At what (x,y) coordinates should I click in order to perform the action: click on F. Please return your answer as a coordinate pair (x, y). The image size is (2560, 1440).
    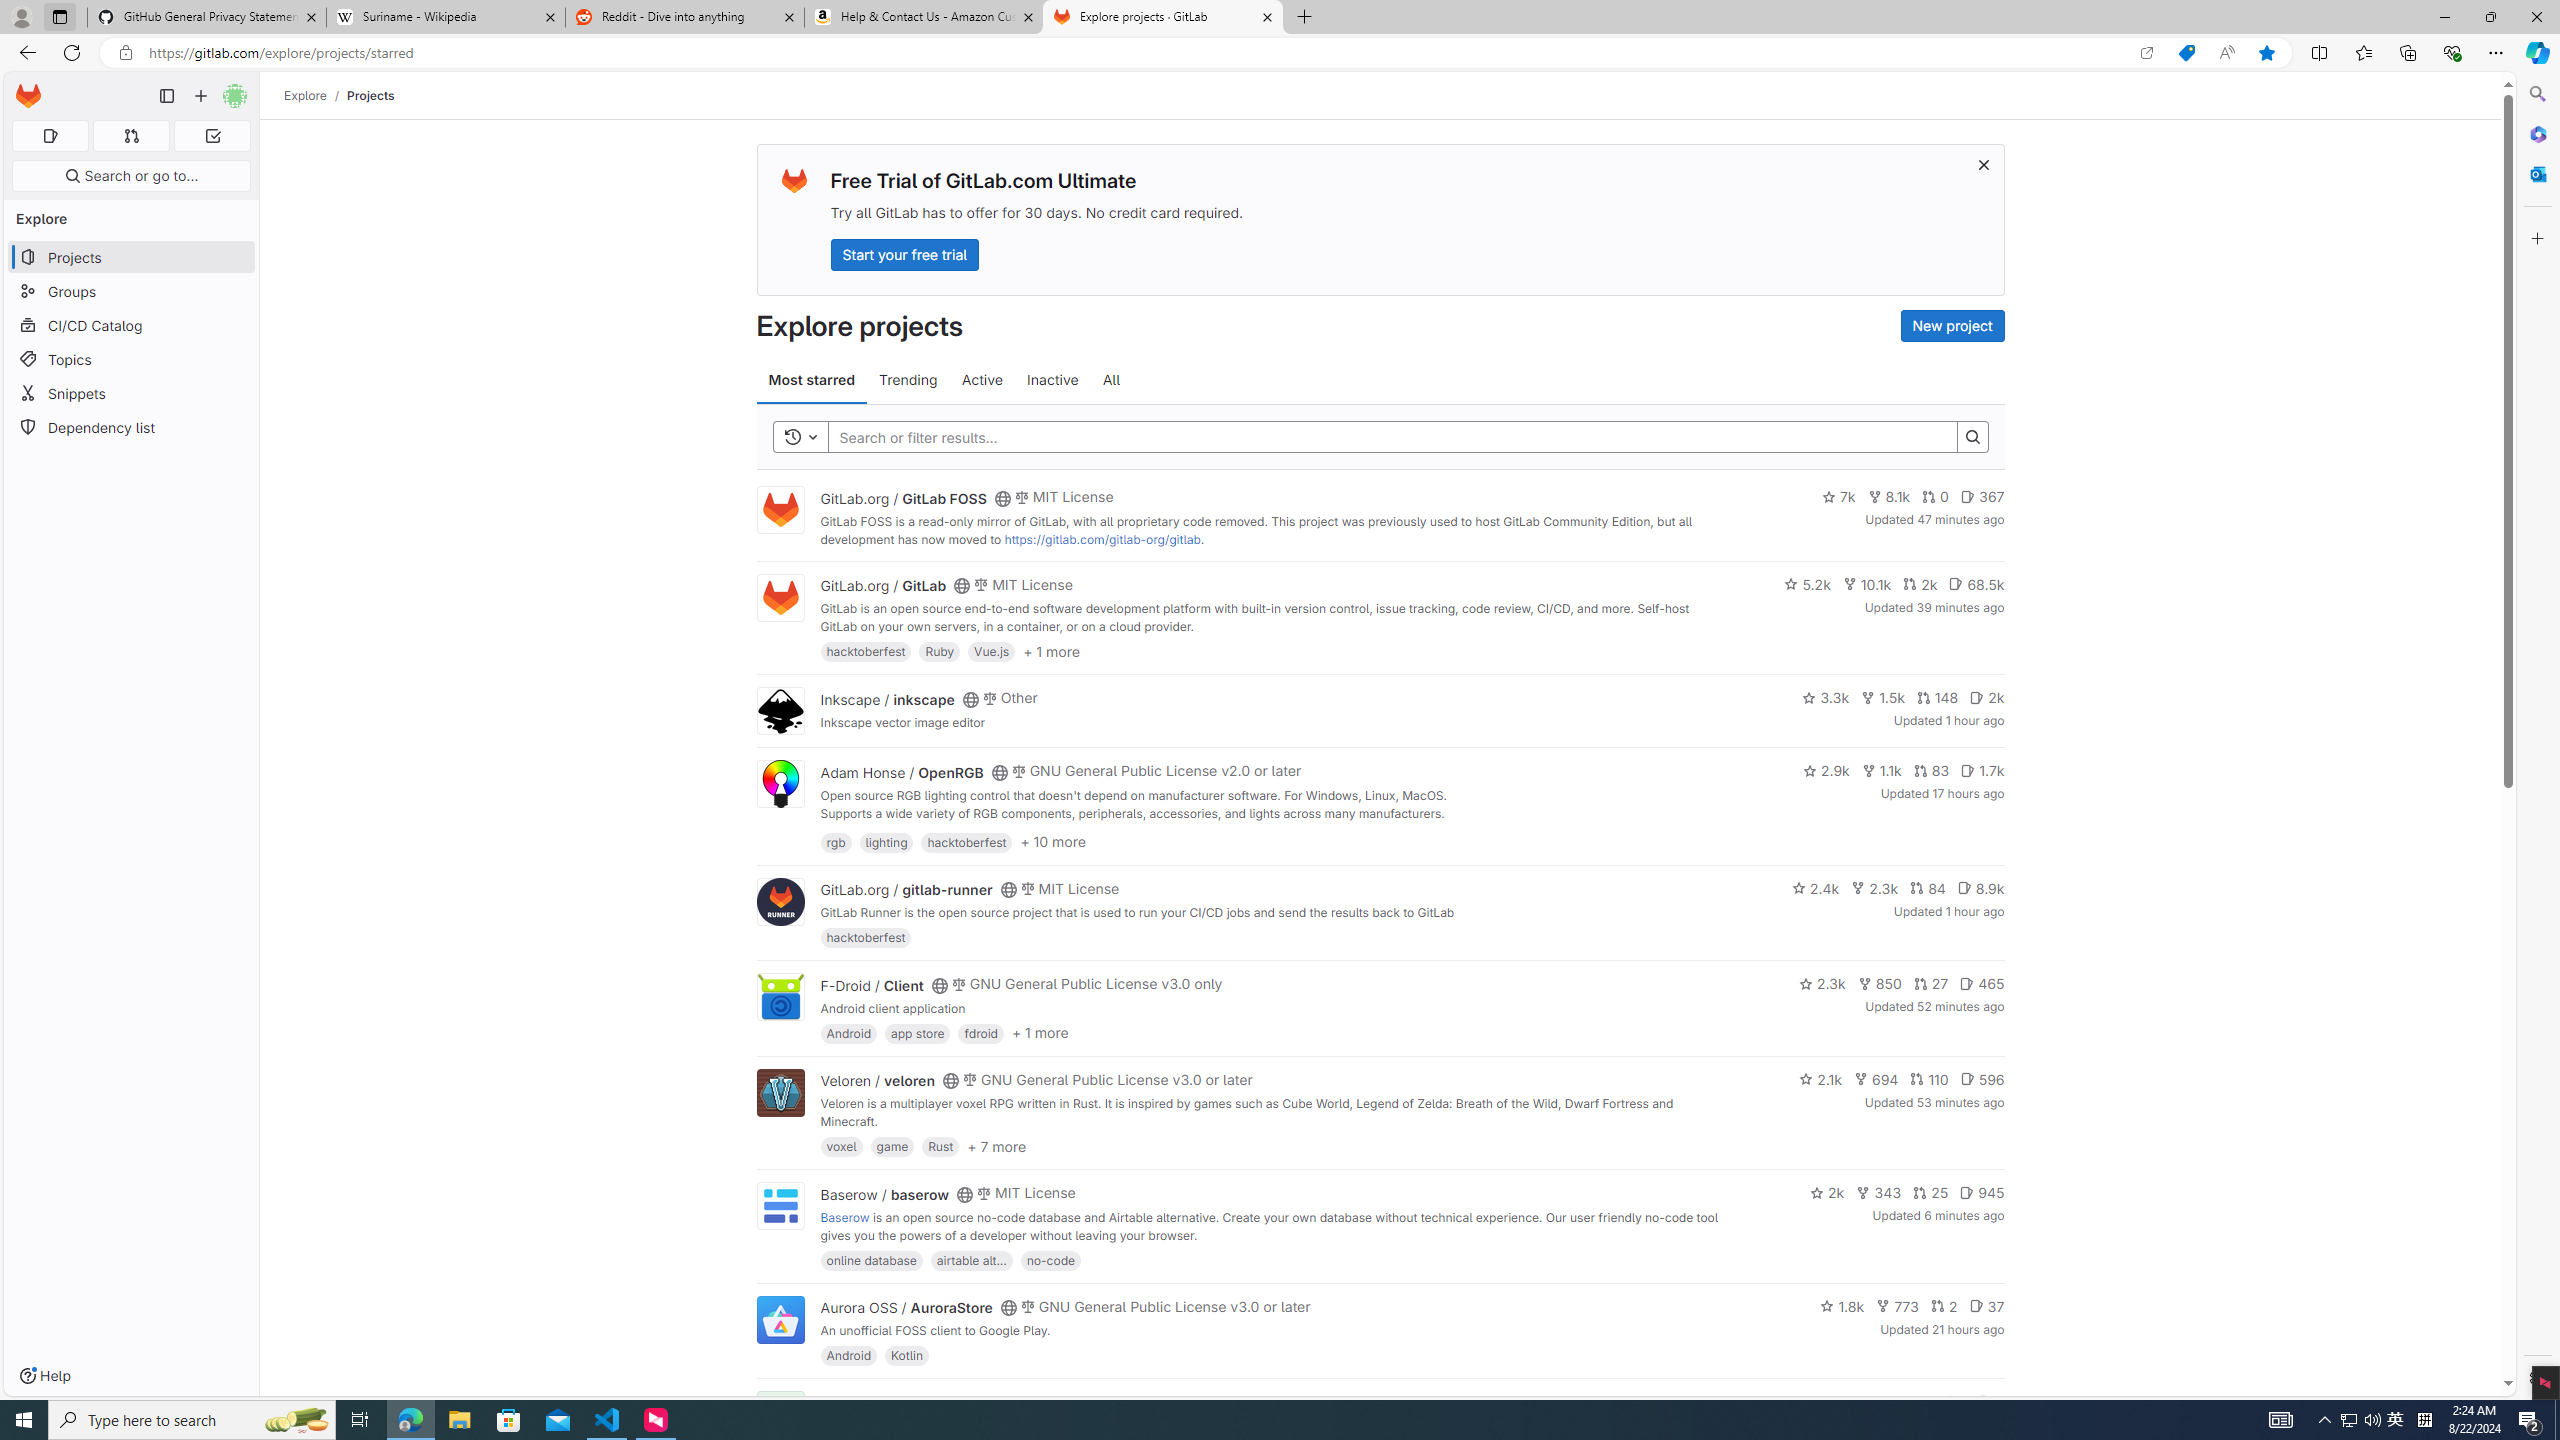
    Looking at the image, I should click on (779, 1416).